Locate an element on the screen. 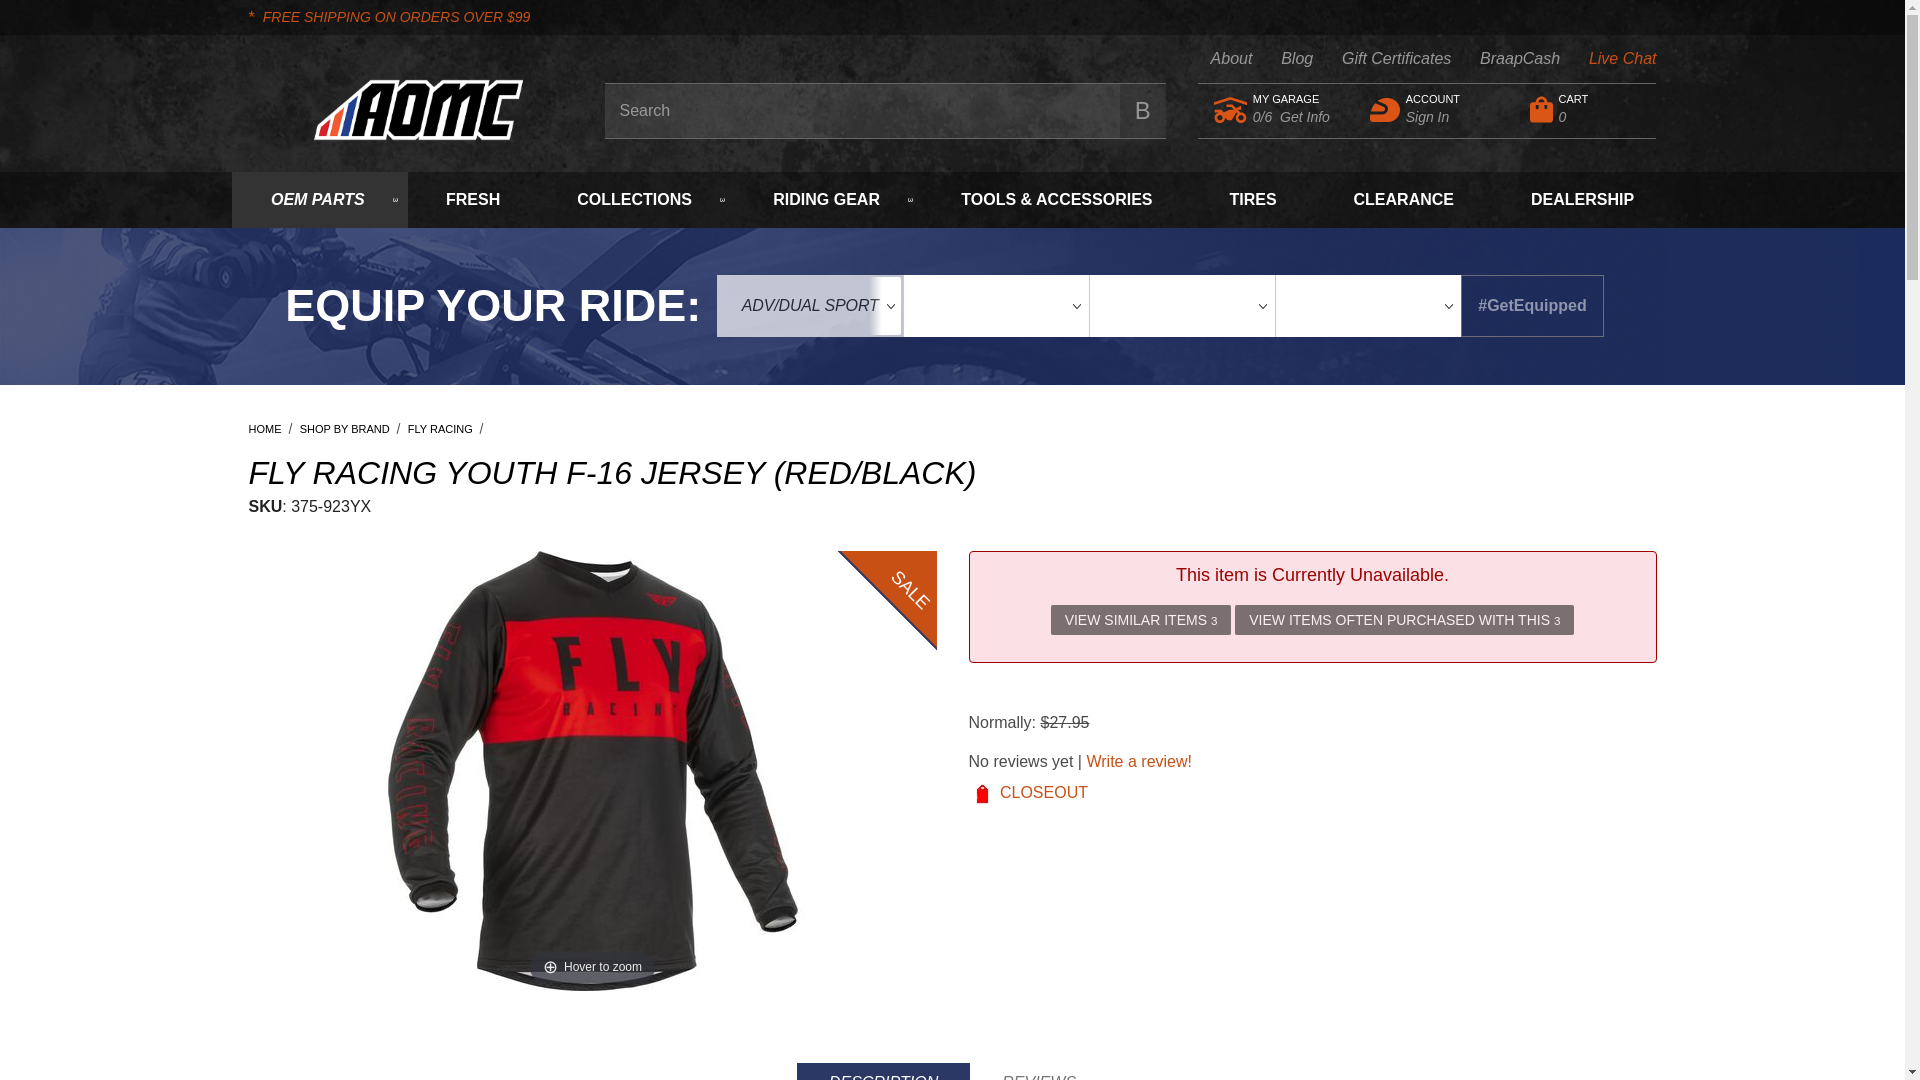 This screenshot has height=1080, width=1920. Live Chat is located at coordinates (1435, 109).